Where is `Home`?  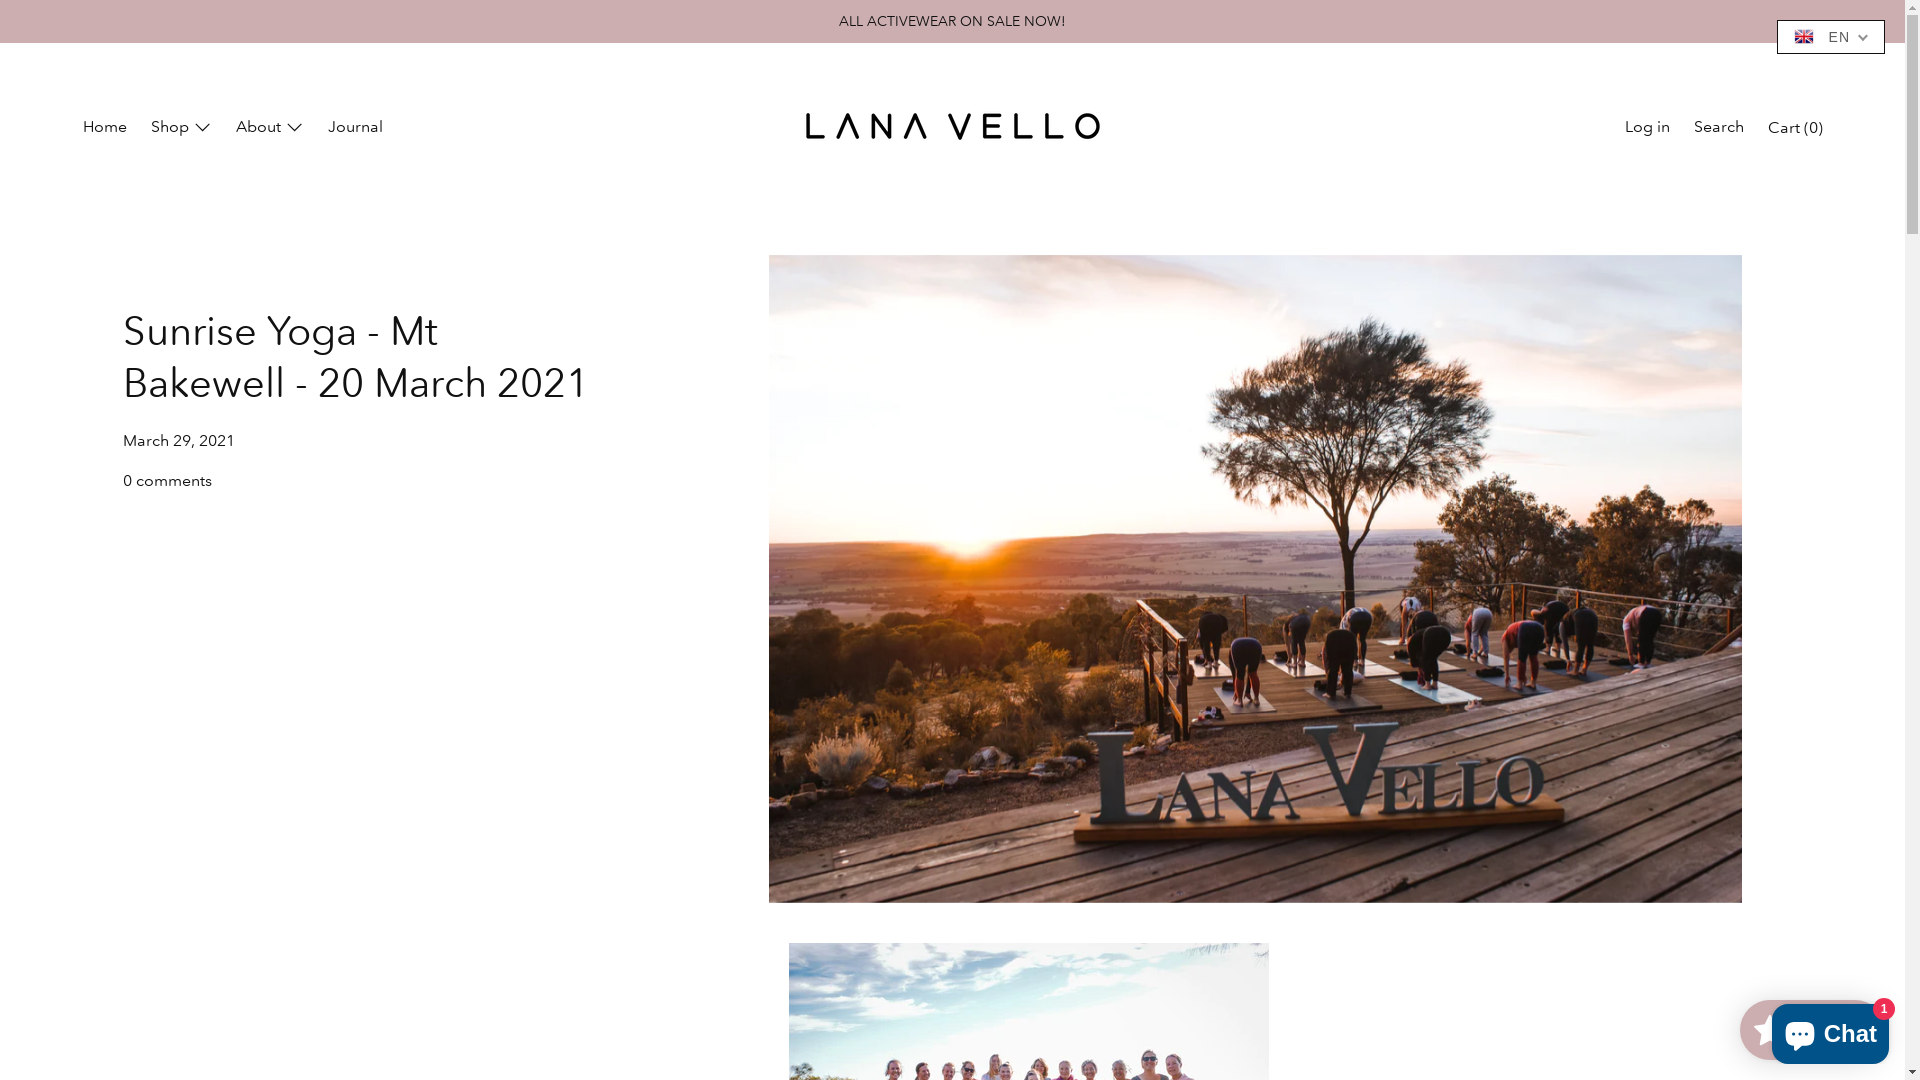 Home is located at coordinates (104, 129).